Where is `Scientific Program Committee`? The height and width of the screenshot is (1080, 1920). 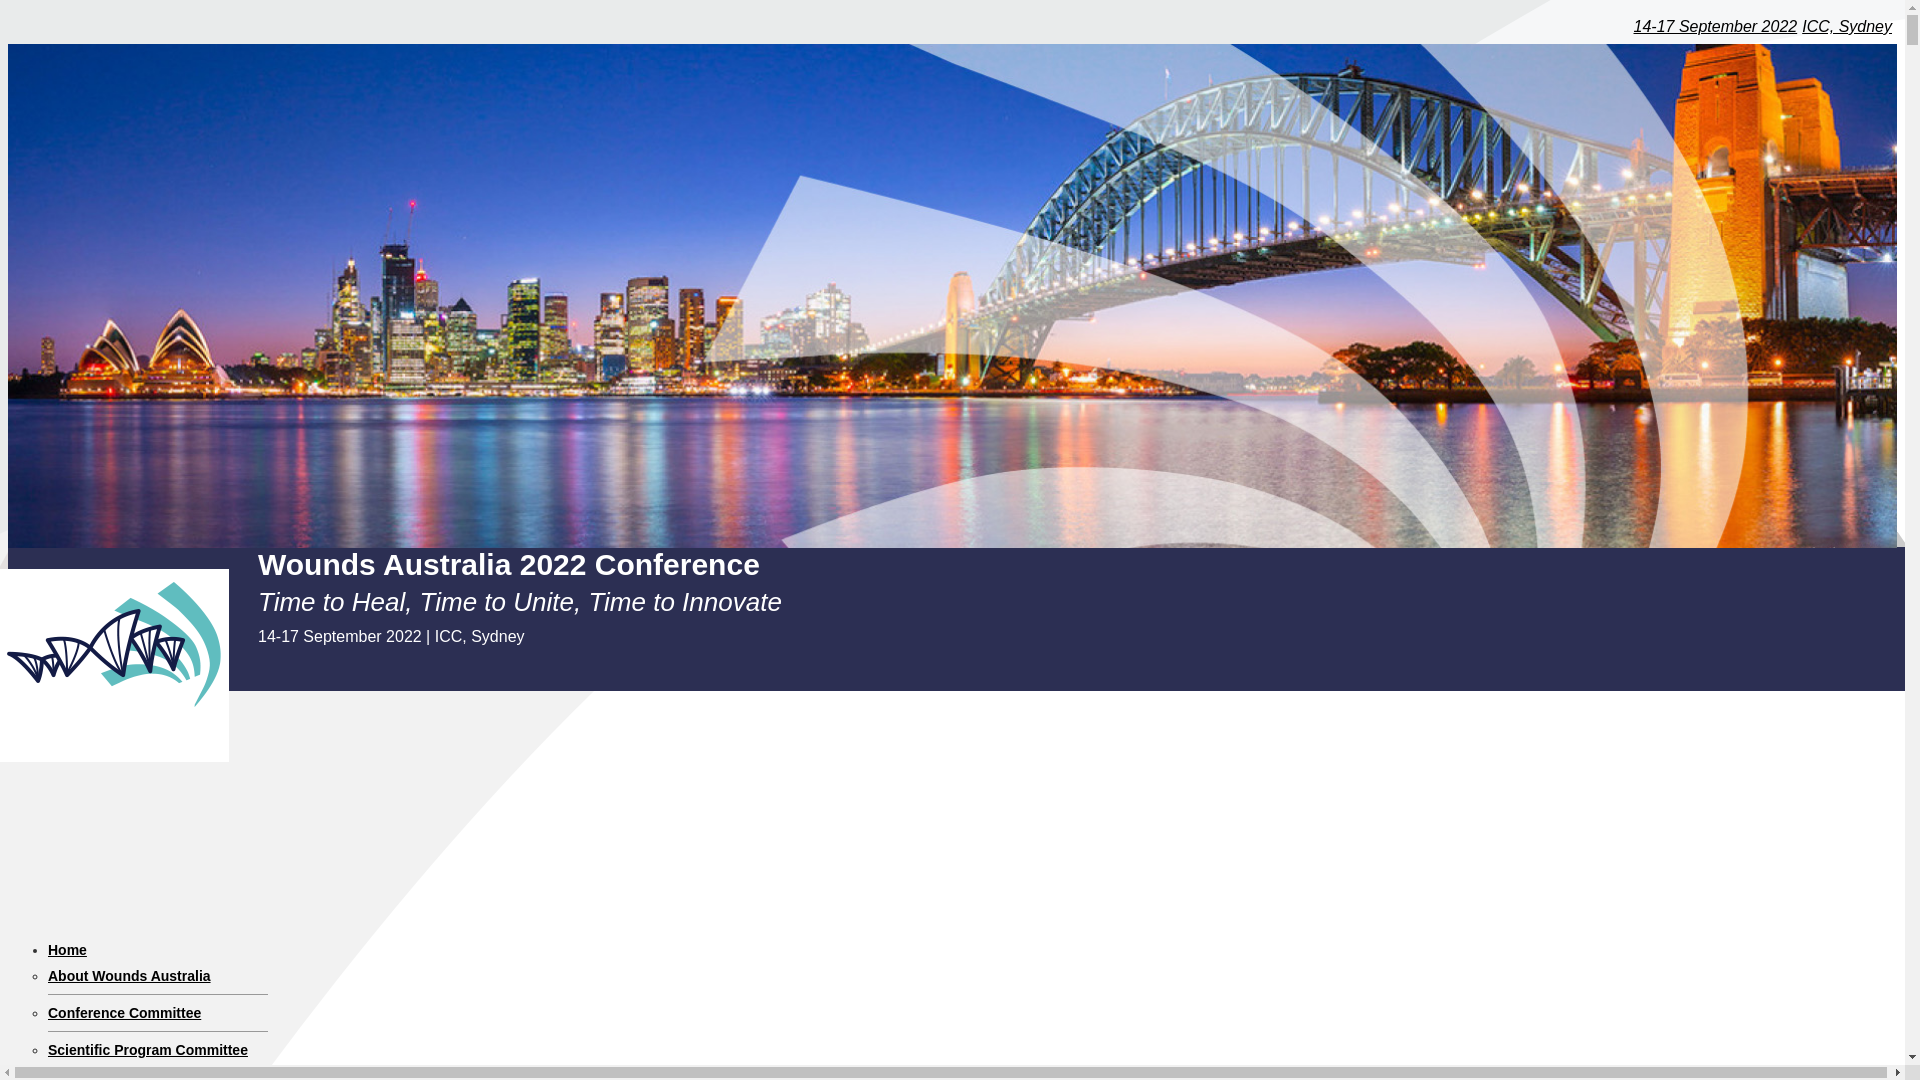
Scientific Program Committee is located at coordinates (148, 1050).